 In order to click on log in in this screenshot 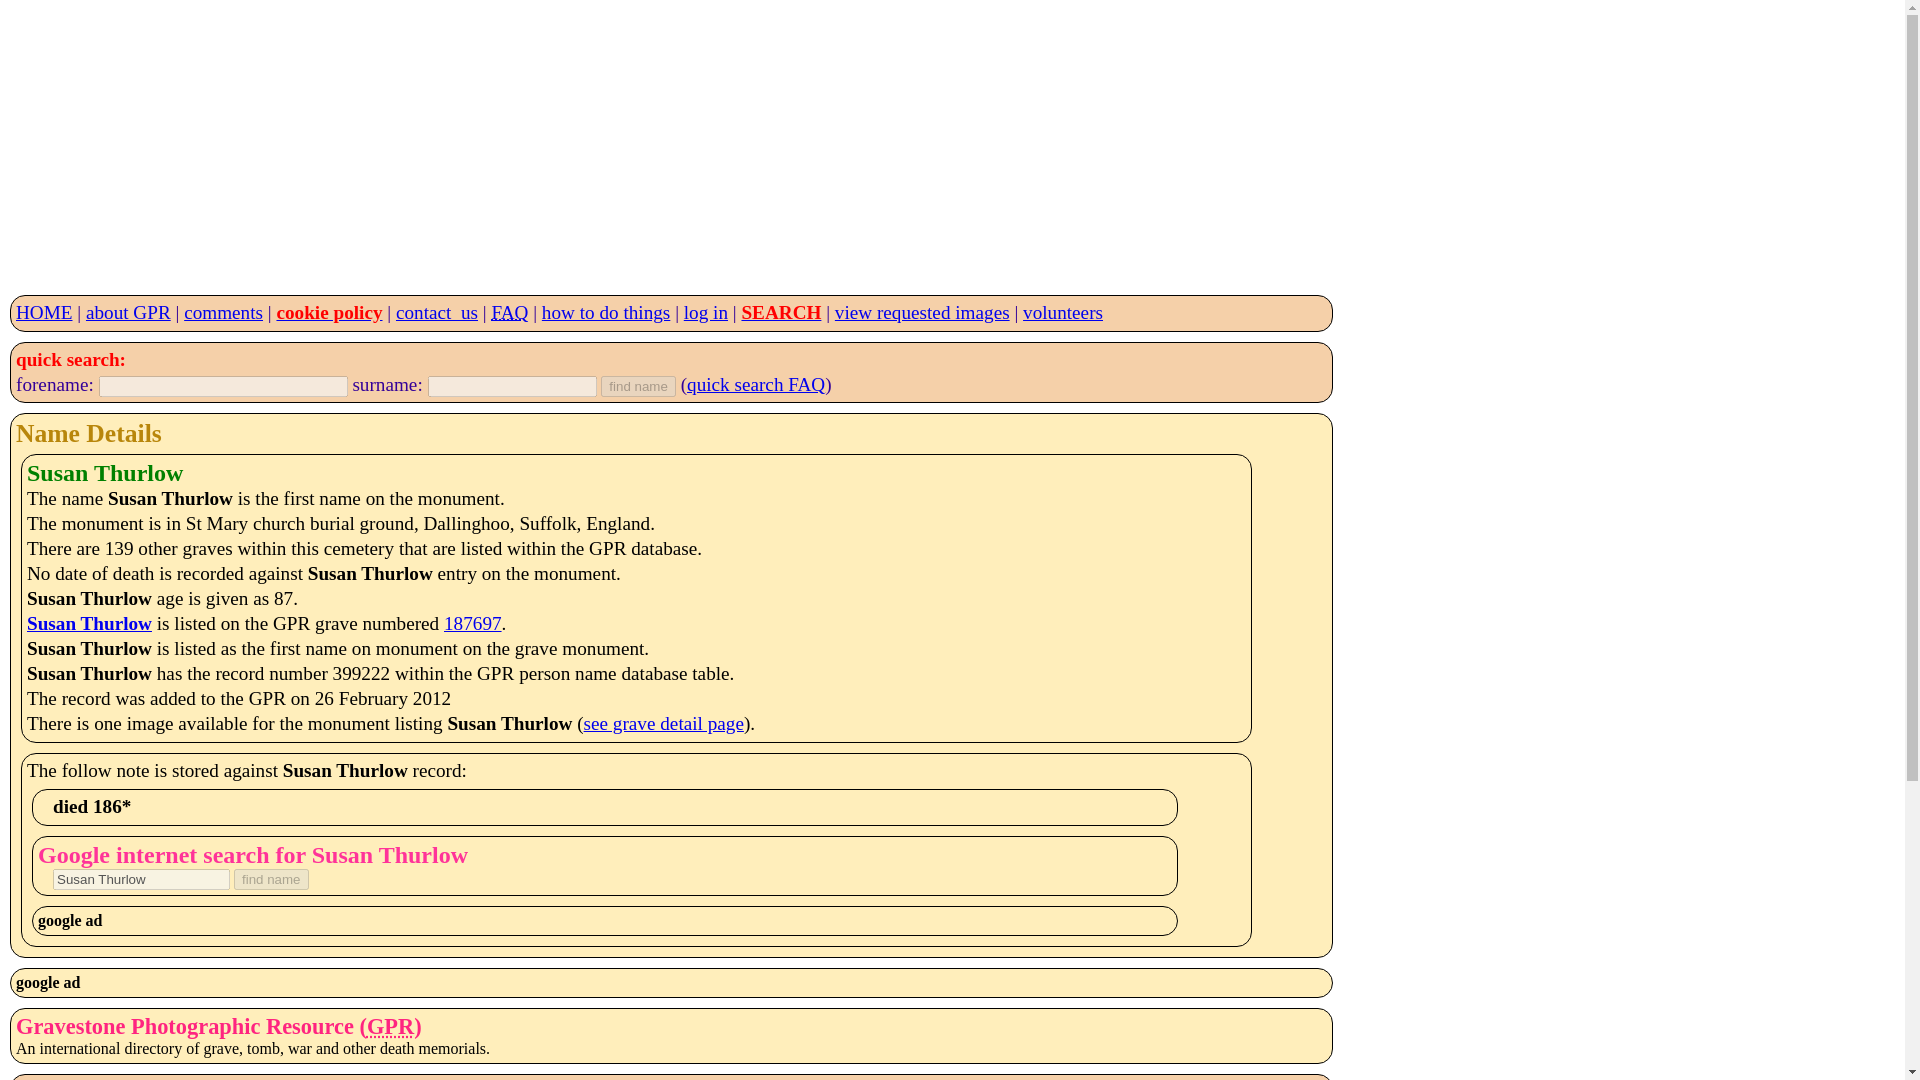, I will do `click(705, 312)`.